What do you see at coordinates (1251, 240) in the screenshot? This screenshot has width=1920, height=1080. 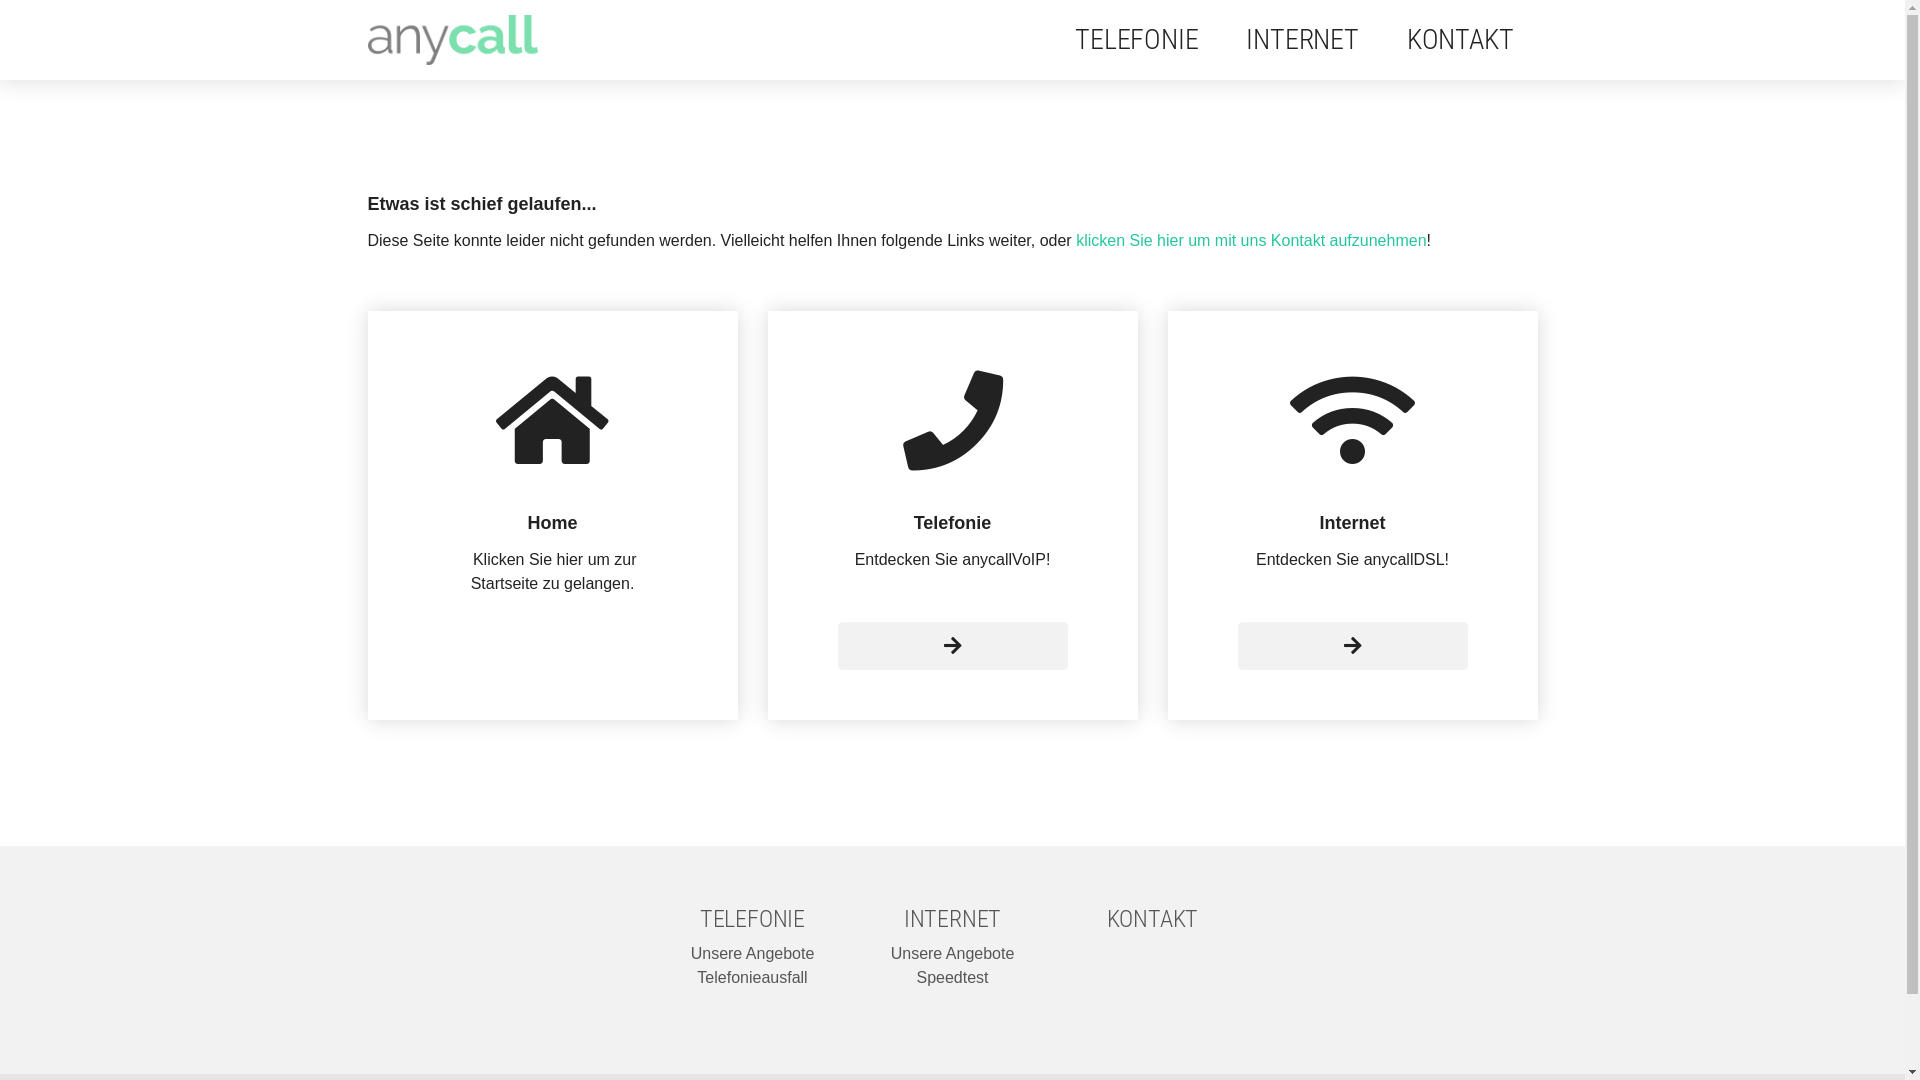 I see `klicken Sie hier um mit uns Kontakt aufzunehmen` at bounding box center [1251, 240].